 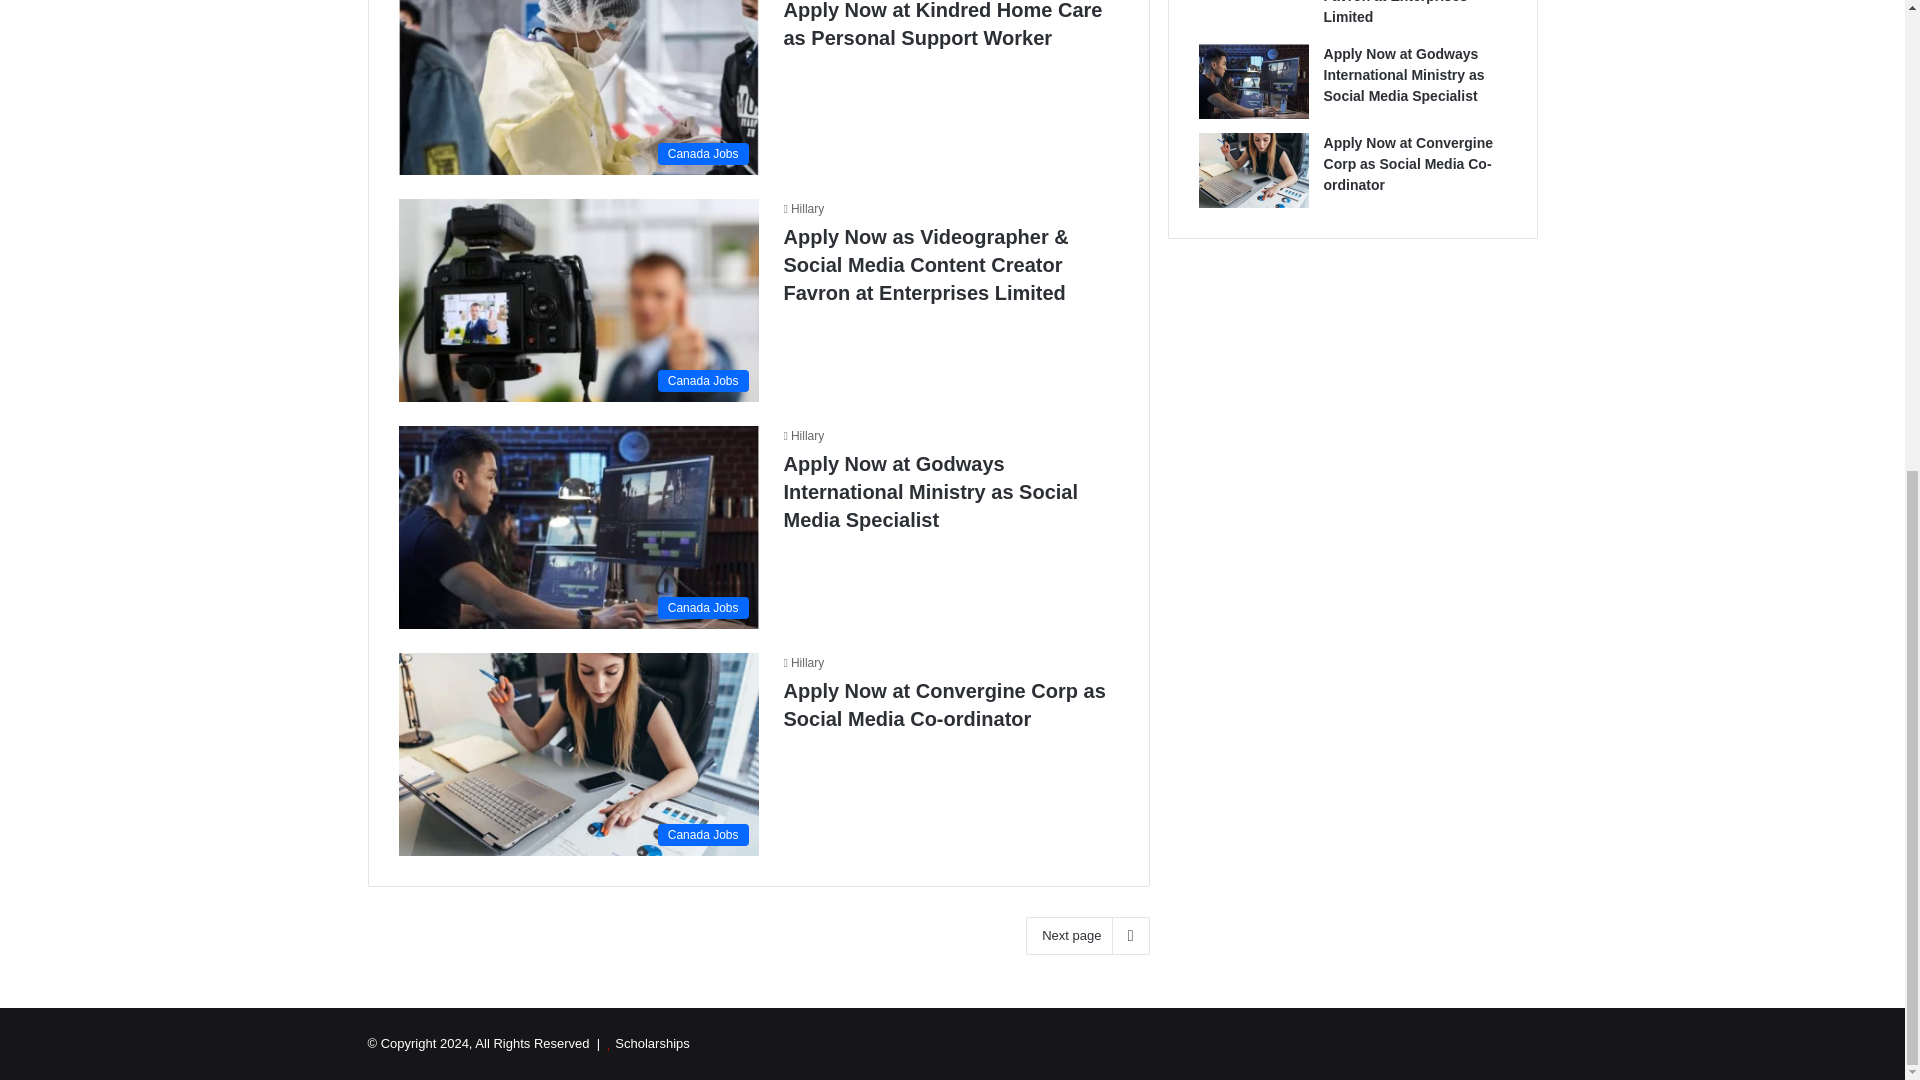 What do you see at coordinates (578, 300) in the screenshot?
I see `Canada Jobs` at bounding box center [578, 300].